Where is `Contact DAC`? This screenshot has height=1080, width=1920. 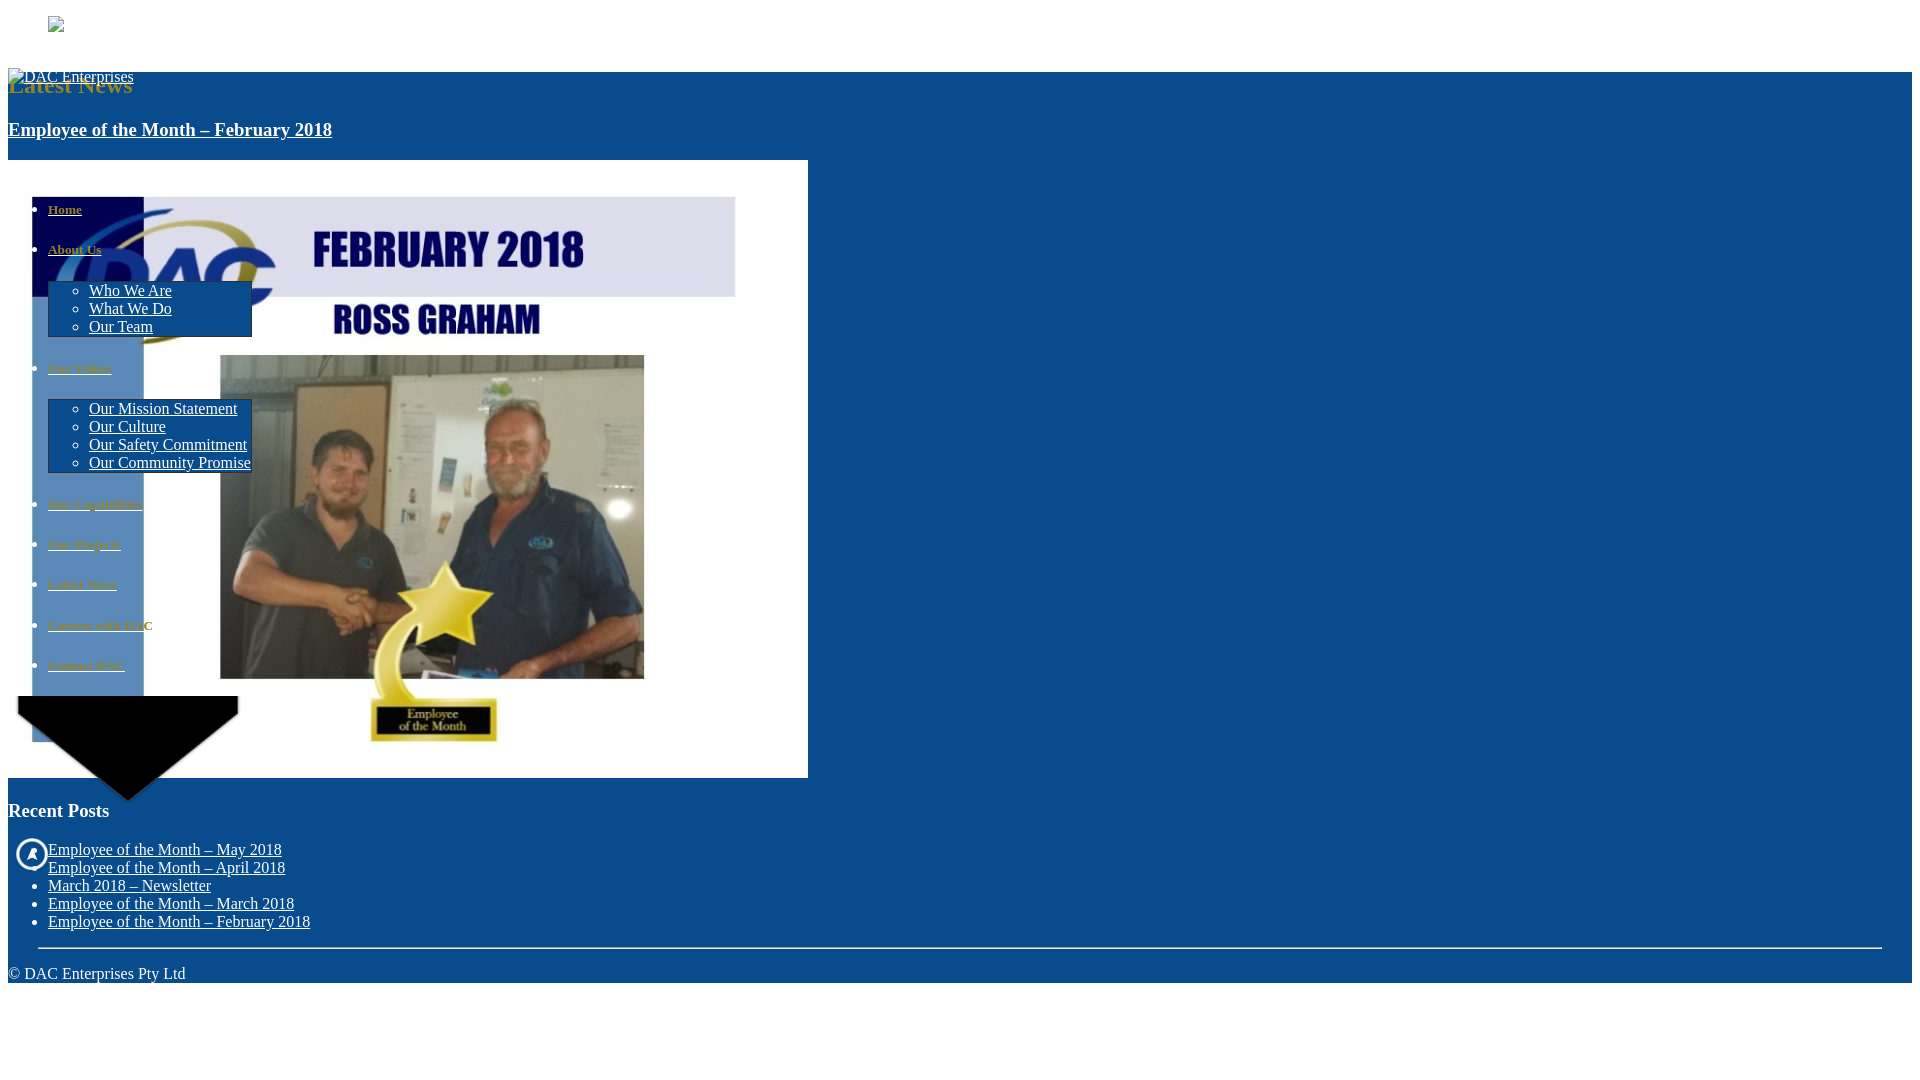
Contact DAC is located at coordinates (150, 666).